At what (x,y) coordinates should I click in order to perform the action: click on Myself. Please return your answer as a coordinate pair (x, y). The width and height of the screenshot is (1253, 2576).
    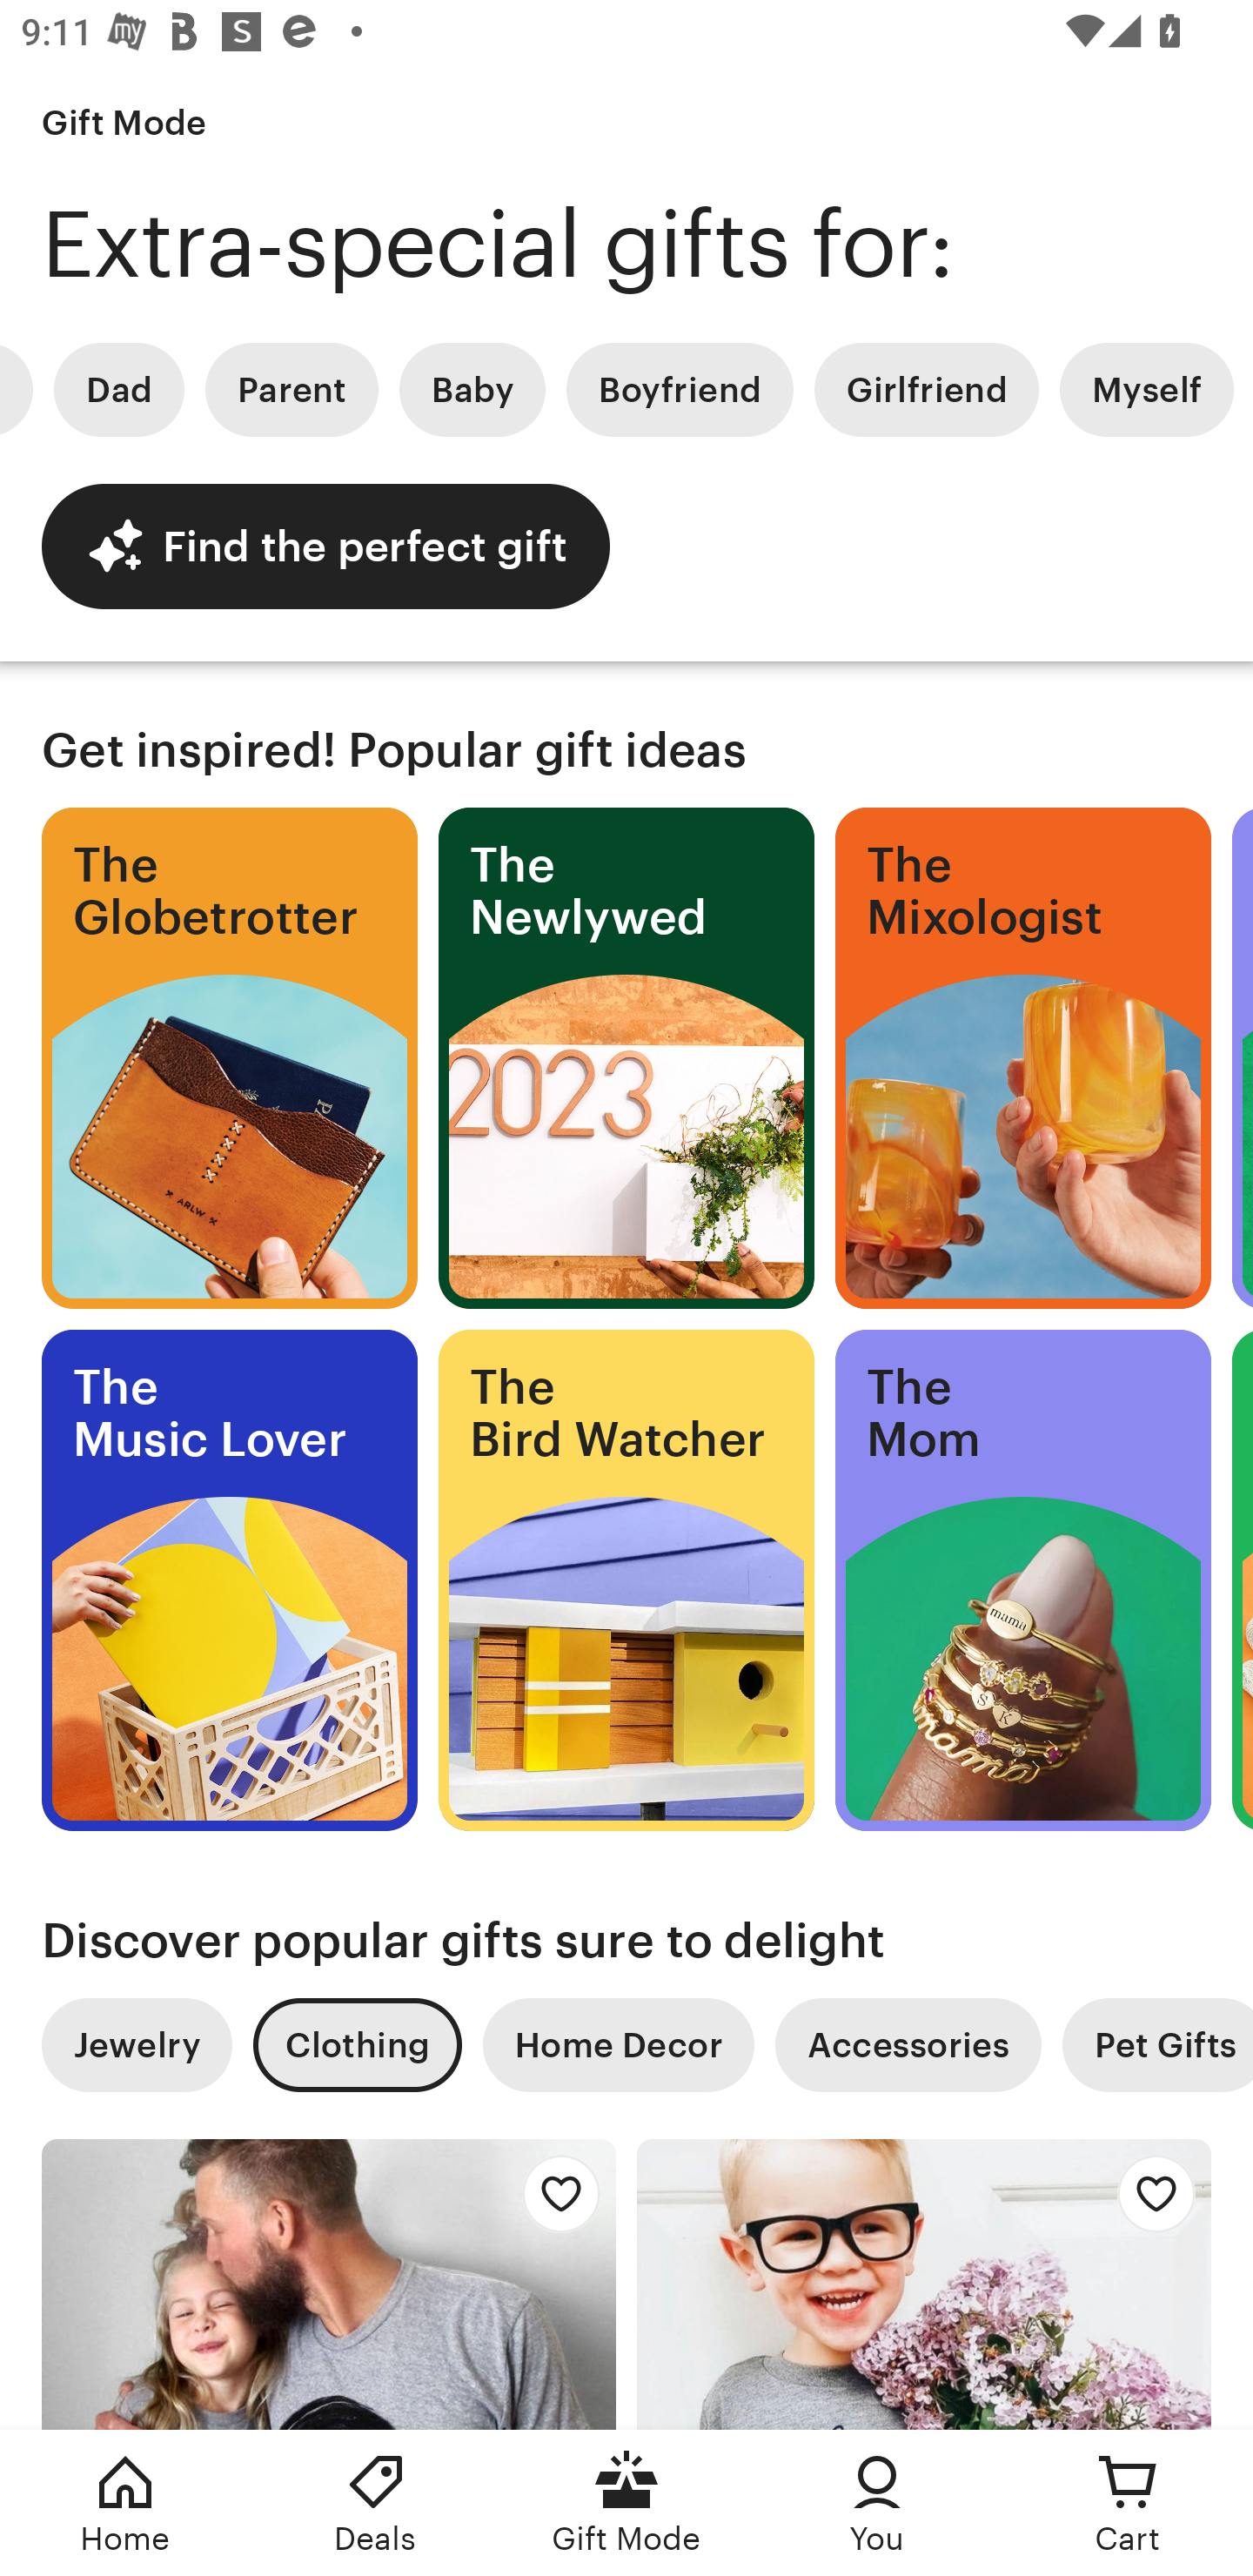
    Looking at the image, I should click on (1147, 390).